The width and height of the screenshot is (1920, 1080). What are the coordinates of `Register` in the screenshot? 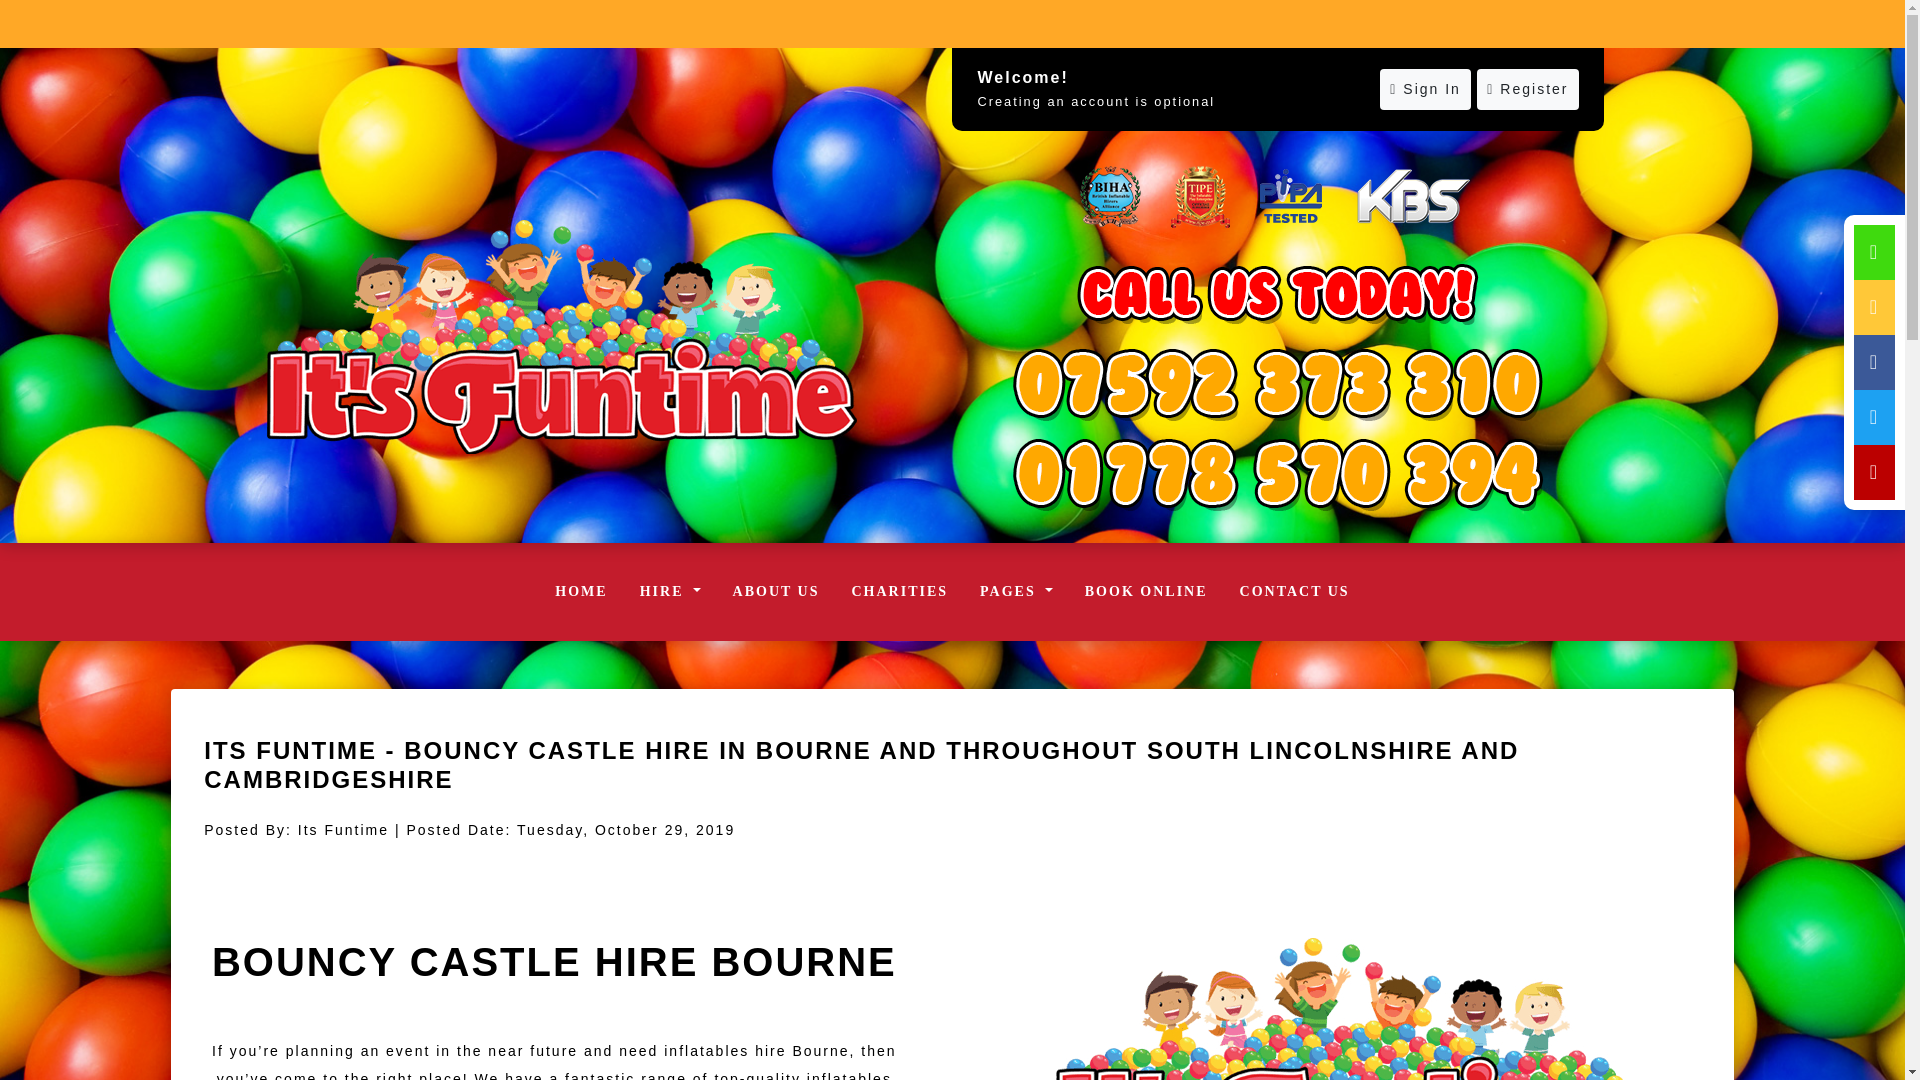 It's located at (1527, 90).